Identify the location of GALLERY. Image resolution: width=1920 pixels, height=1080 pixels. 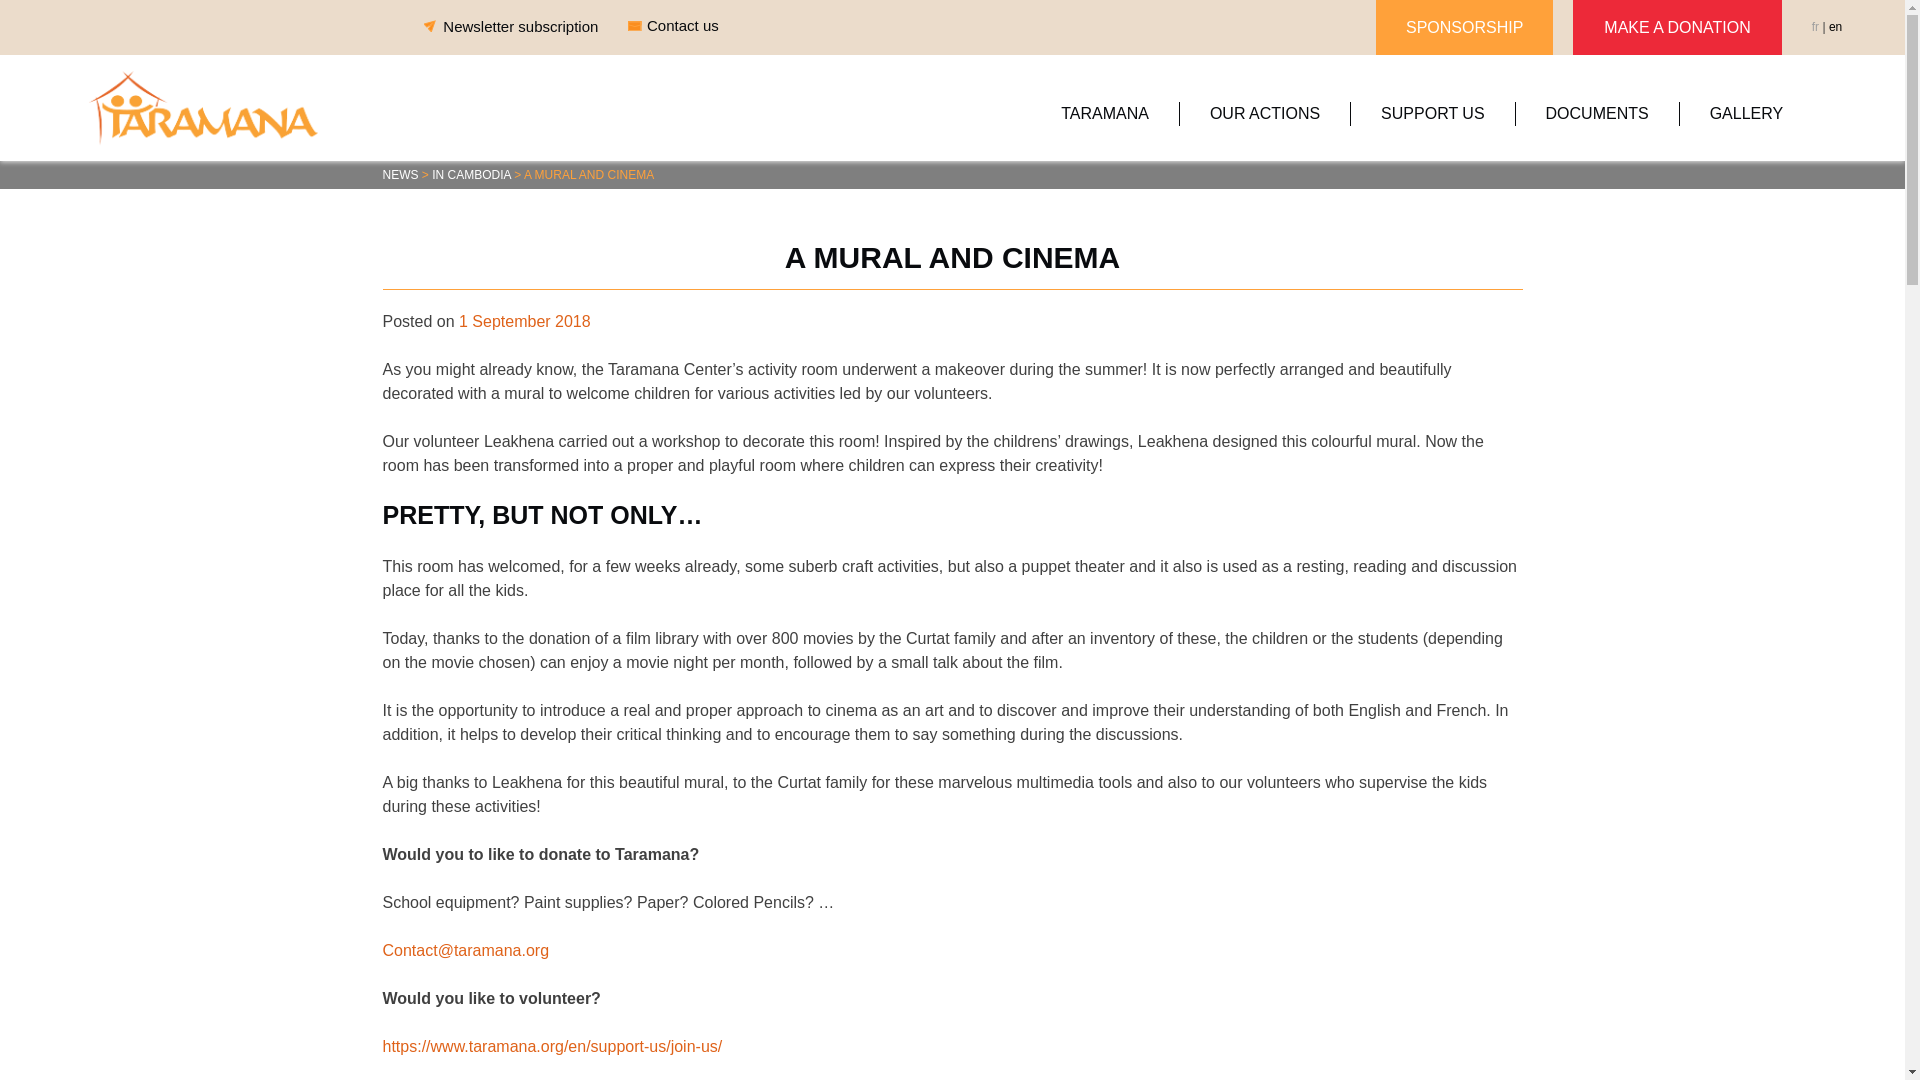
(1747, 114).